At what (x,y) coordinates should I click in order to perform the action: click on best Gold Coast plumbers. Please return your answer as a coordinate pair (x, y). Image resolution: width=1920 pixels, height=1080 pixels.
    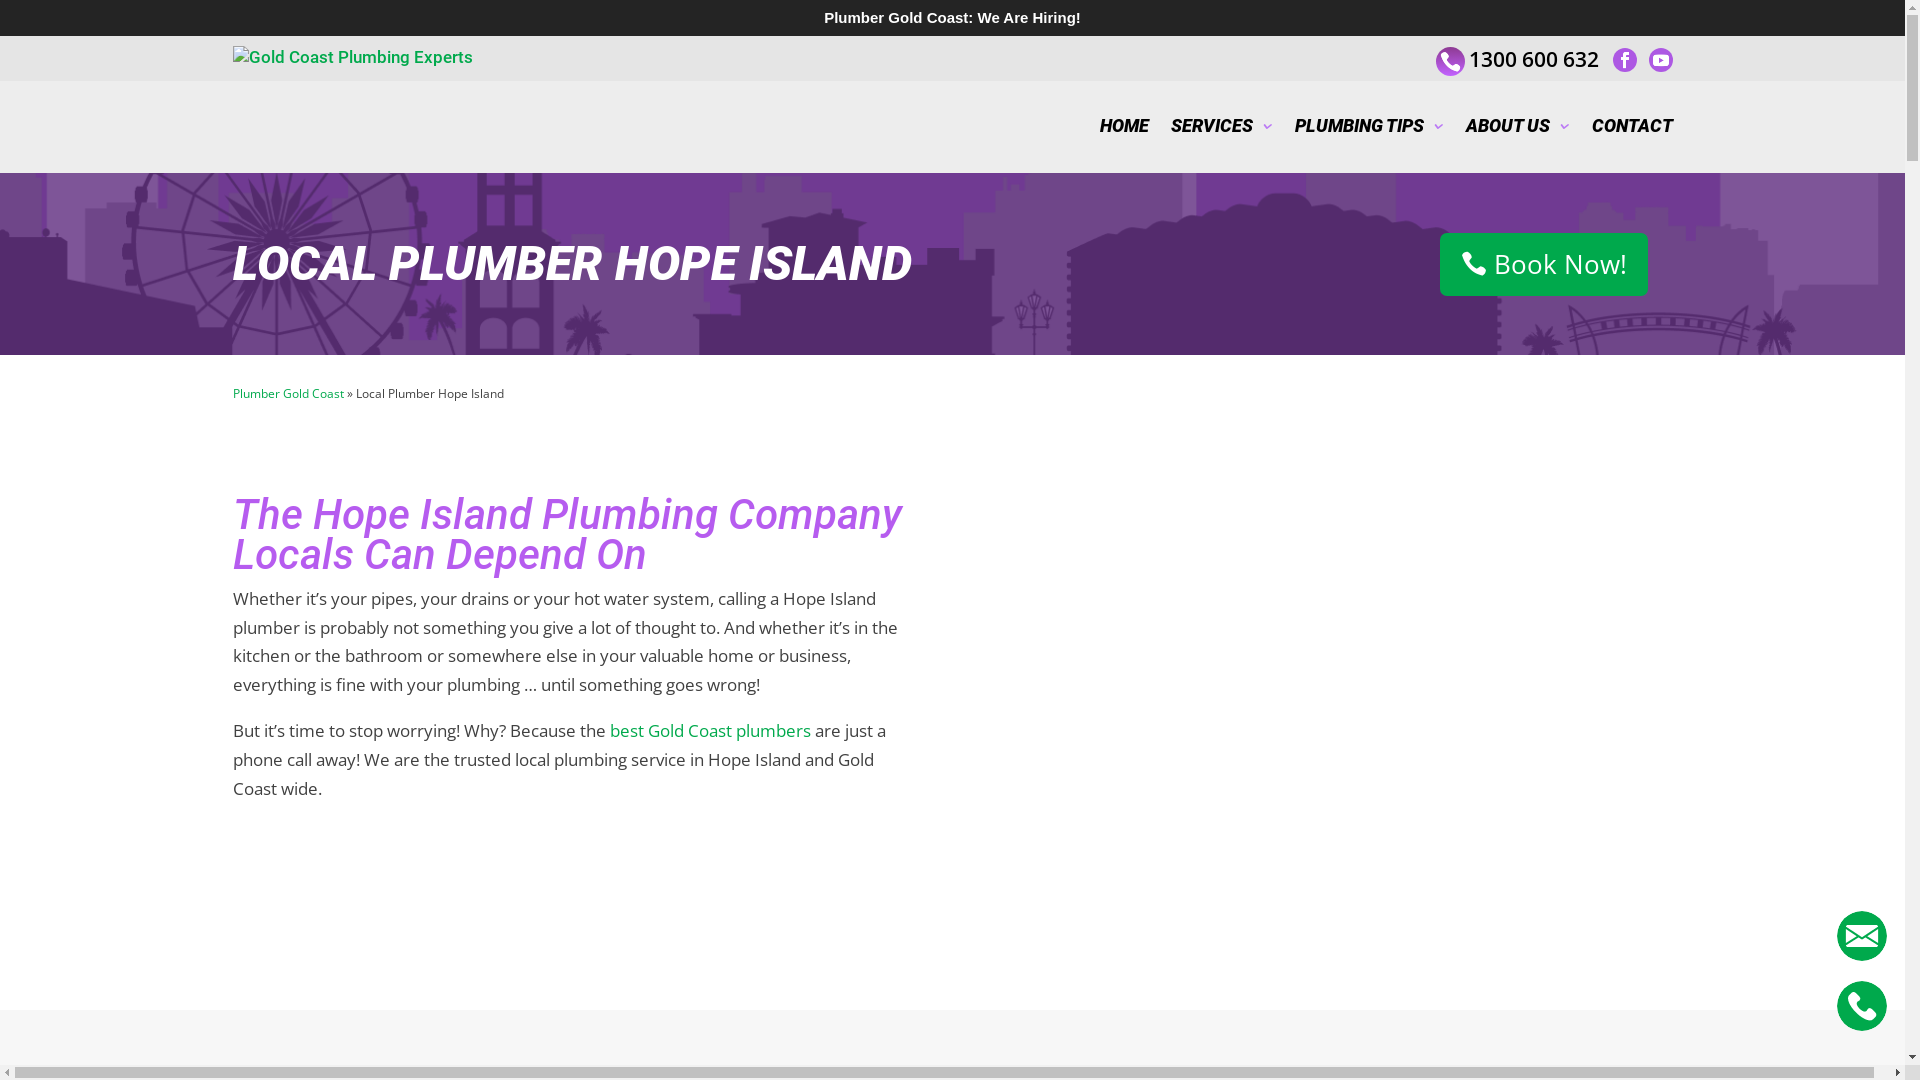
    Looking at the image, I should click on (710, 730).